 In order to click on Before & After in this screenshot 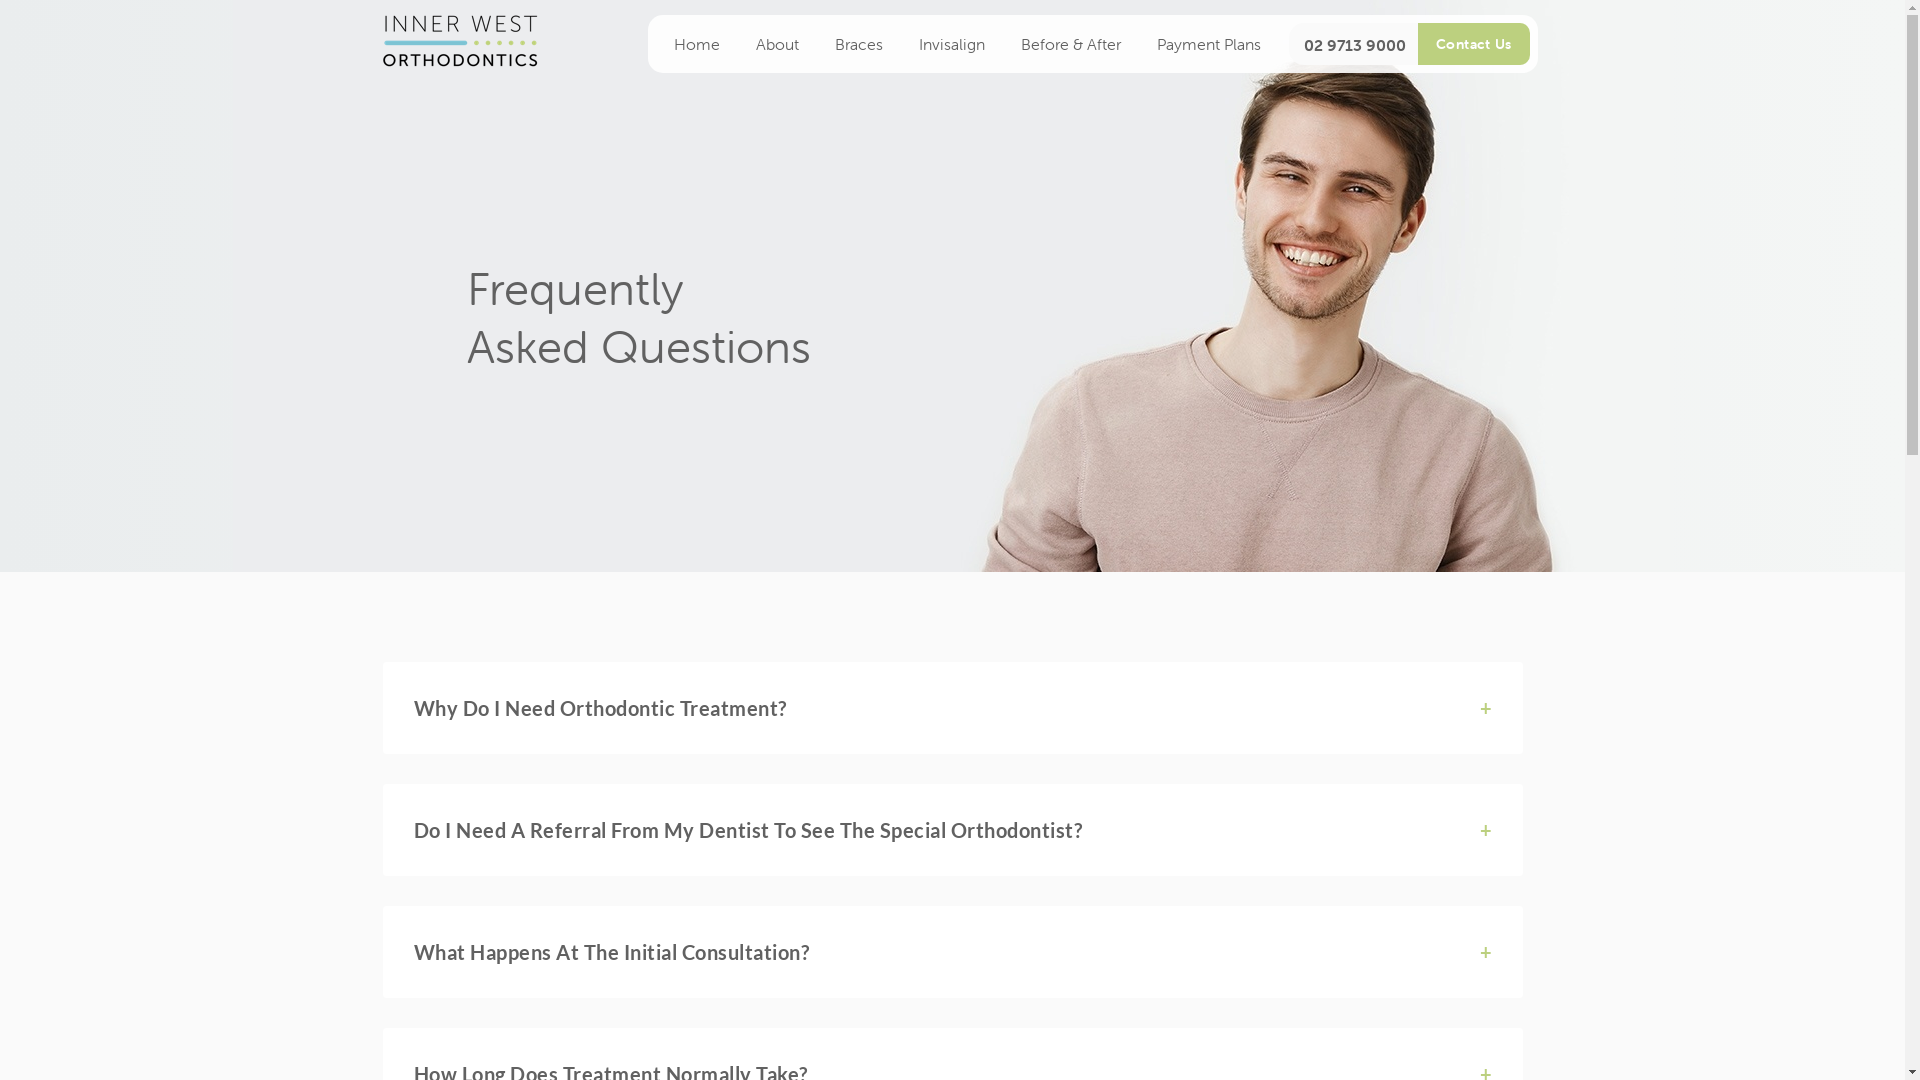, I will do `click(1070, 44)`.